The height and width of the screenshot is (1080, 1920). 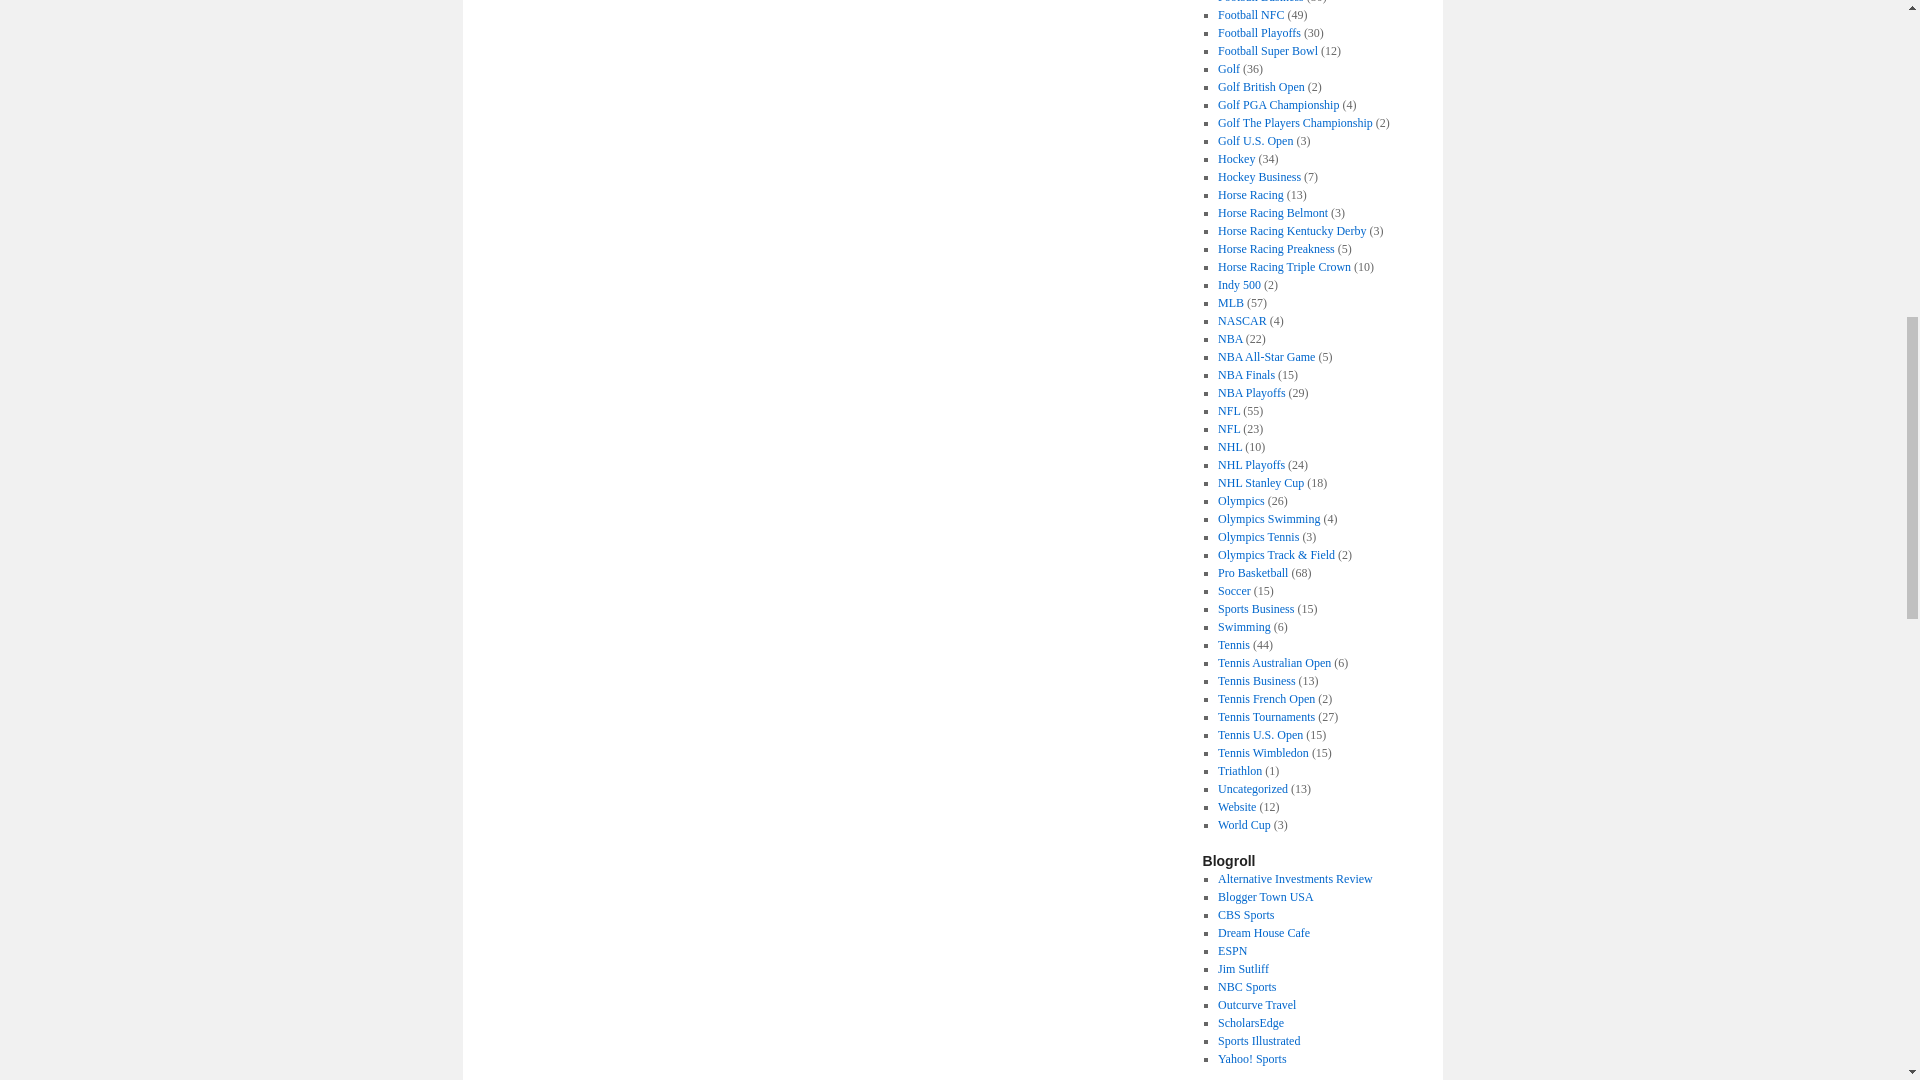 I want to click on Alternative Investments Review, so click(x=1294, y=878).